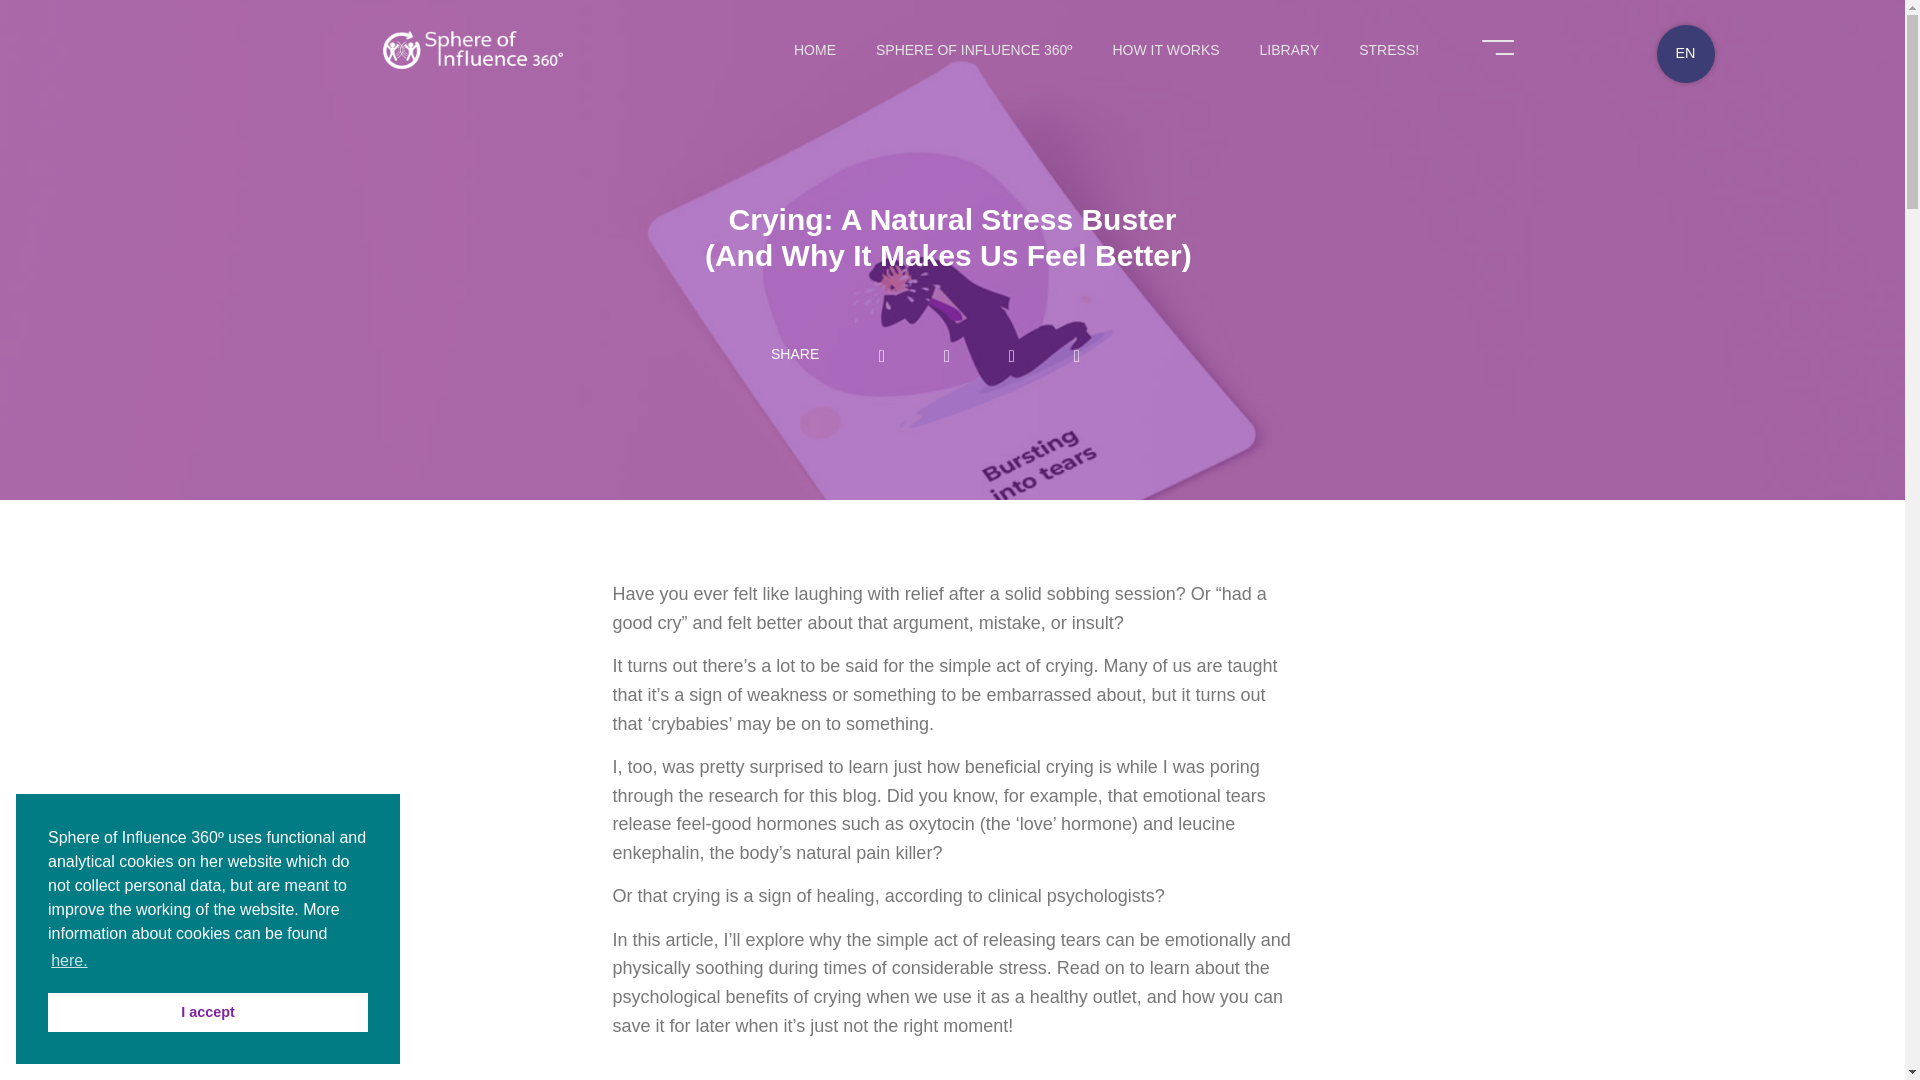 Image resolution: width=1920 pixels, height=1080 pixels. I want to click on here., so click(69, 961).